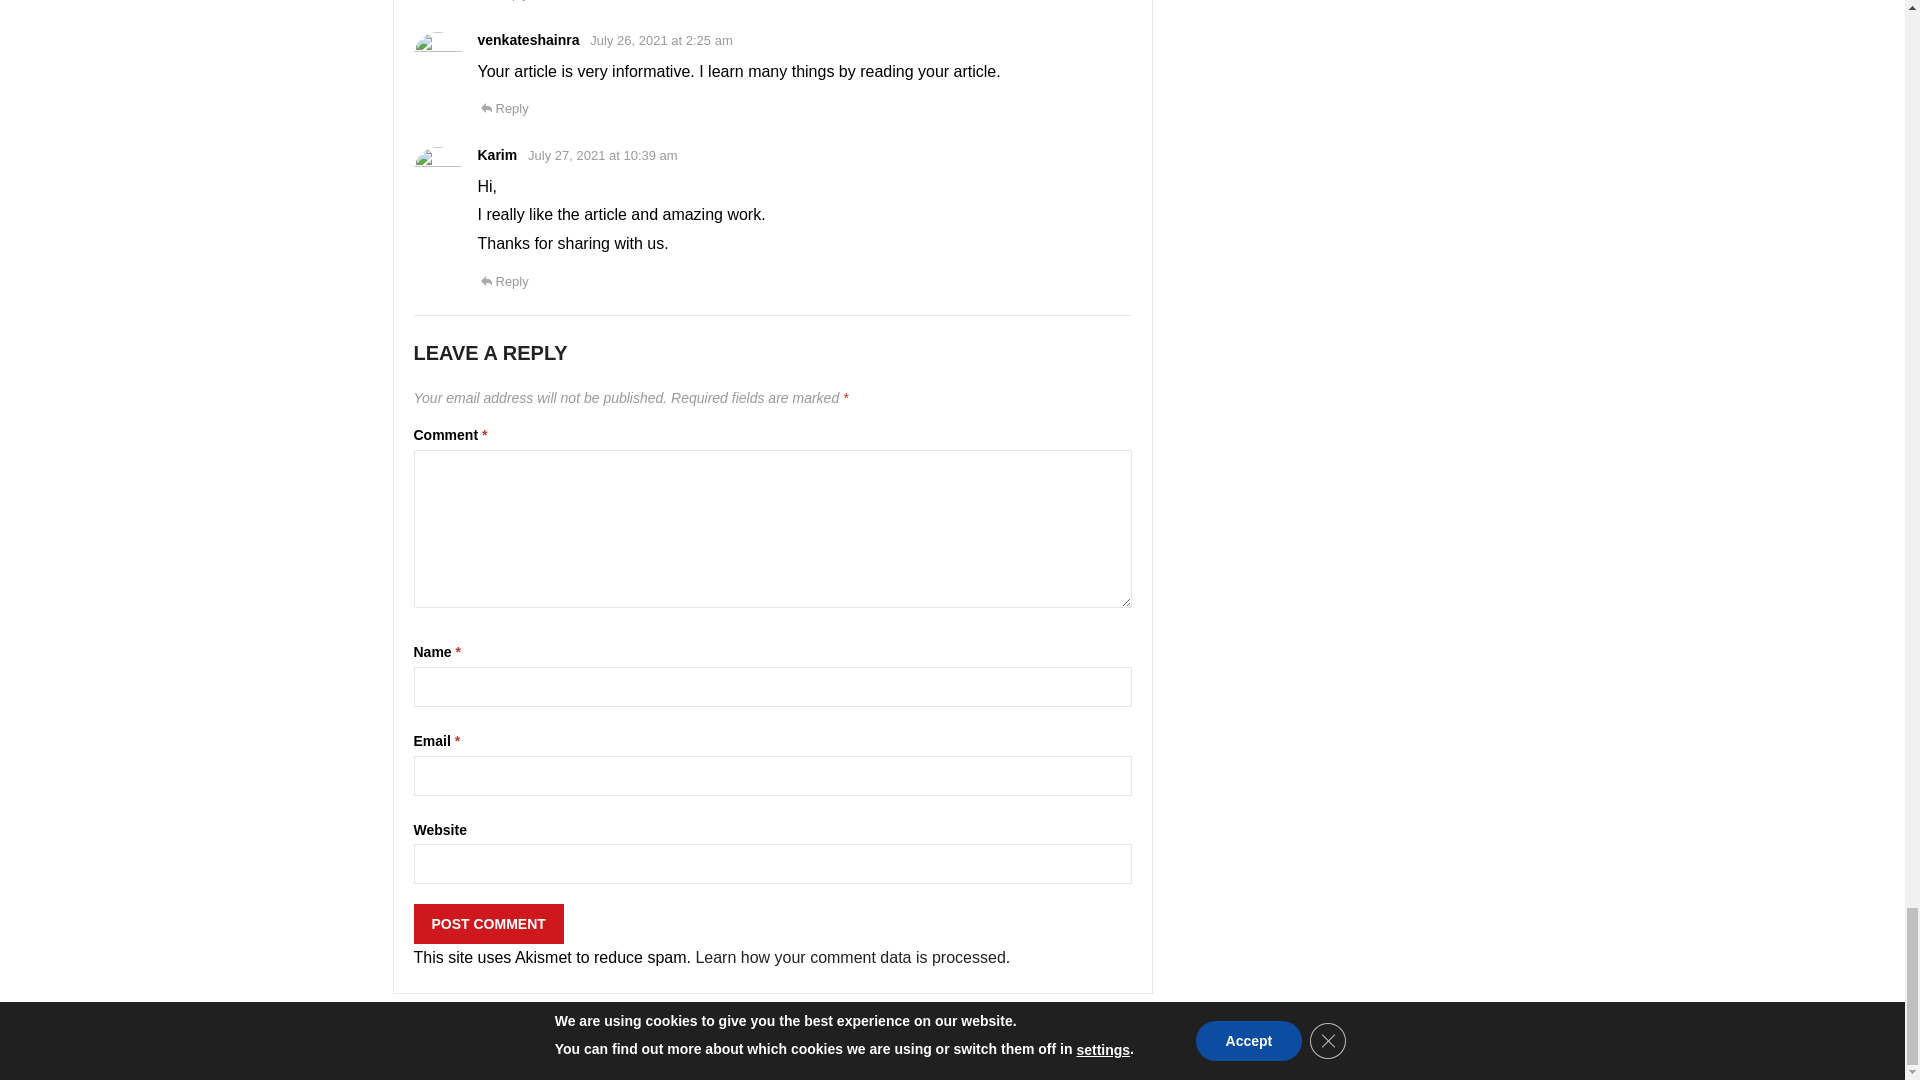 This screenshot has height=1080, width=1920. I want to click on Post Comment, so click(489, 923).